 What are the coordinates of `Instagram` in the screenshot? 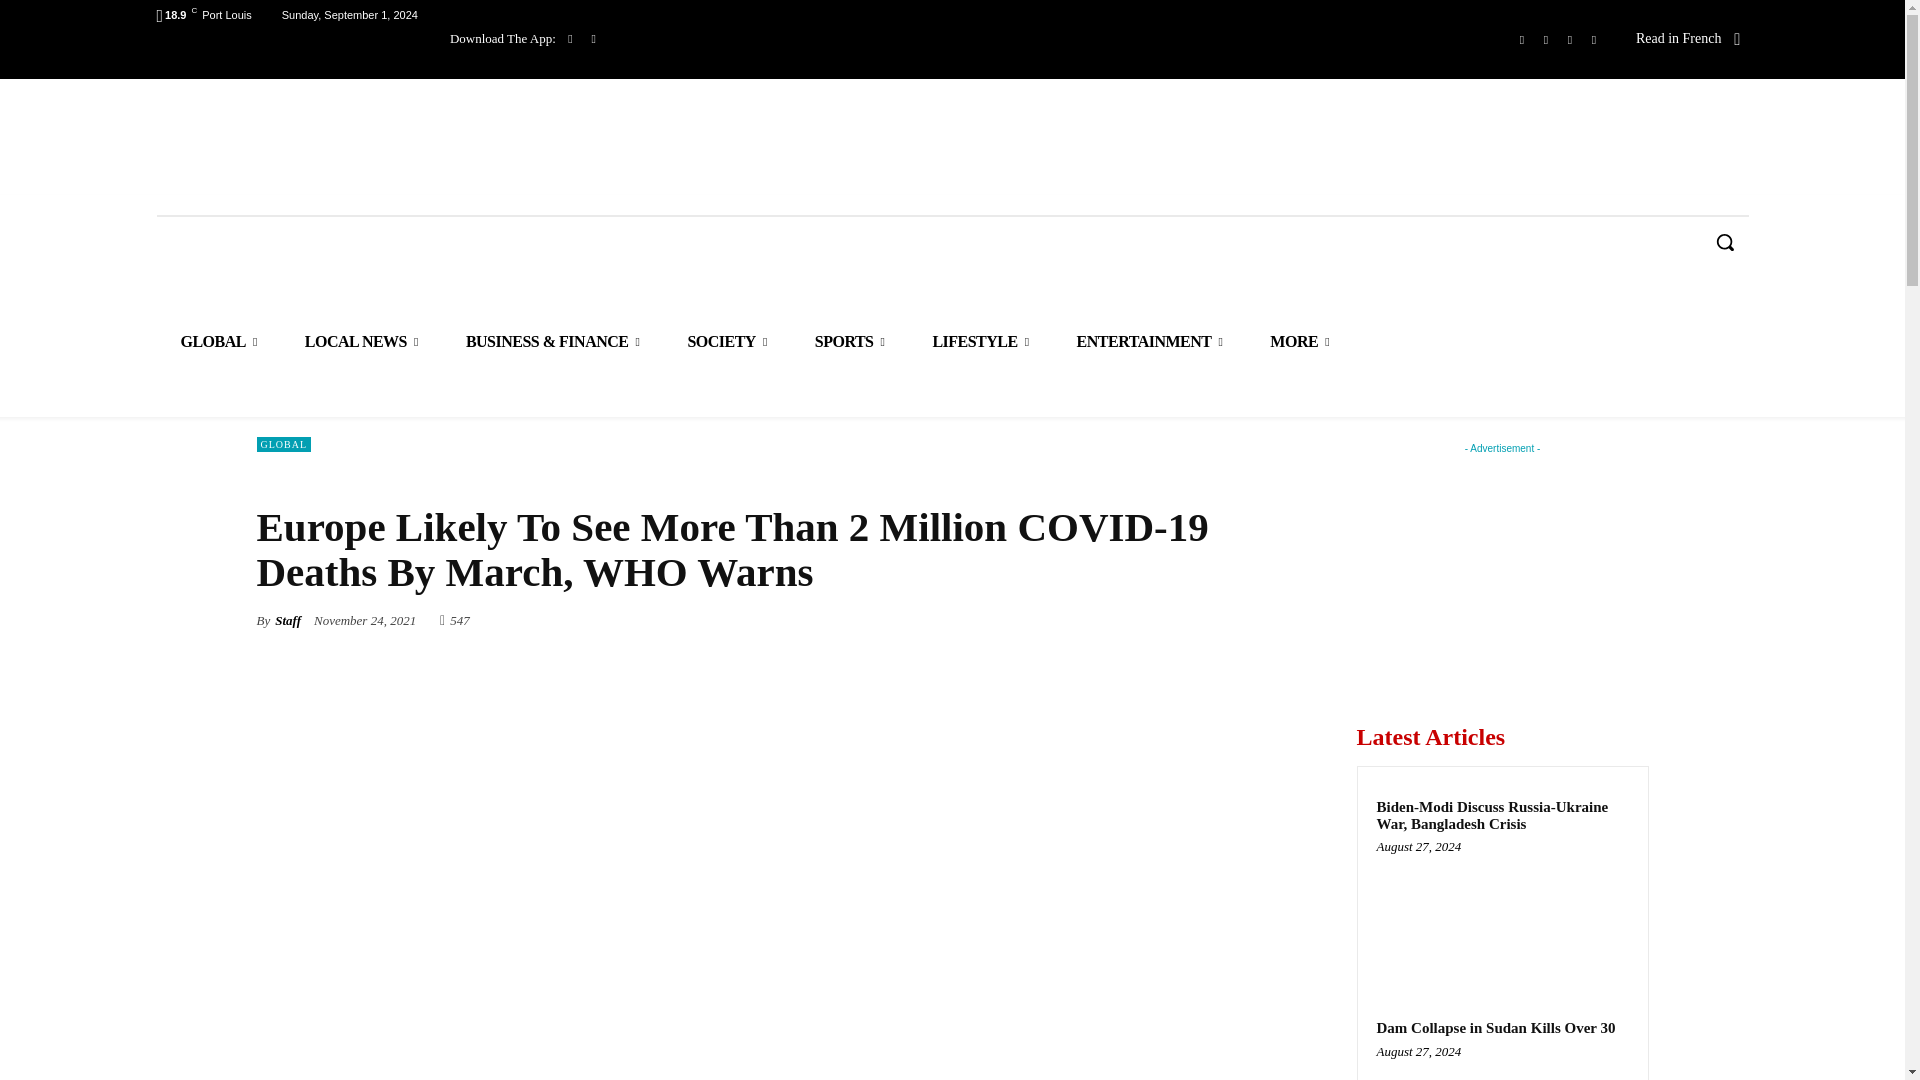 It's located at (1546, 40).